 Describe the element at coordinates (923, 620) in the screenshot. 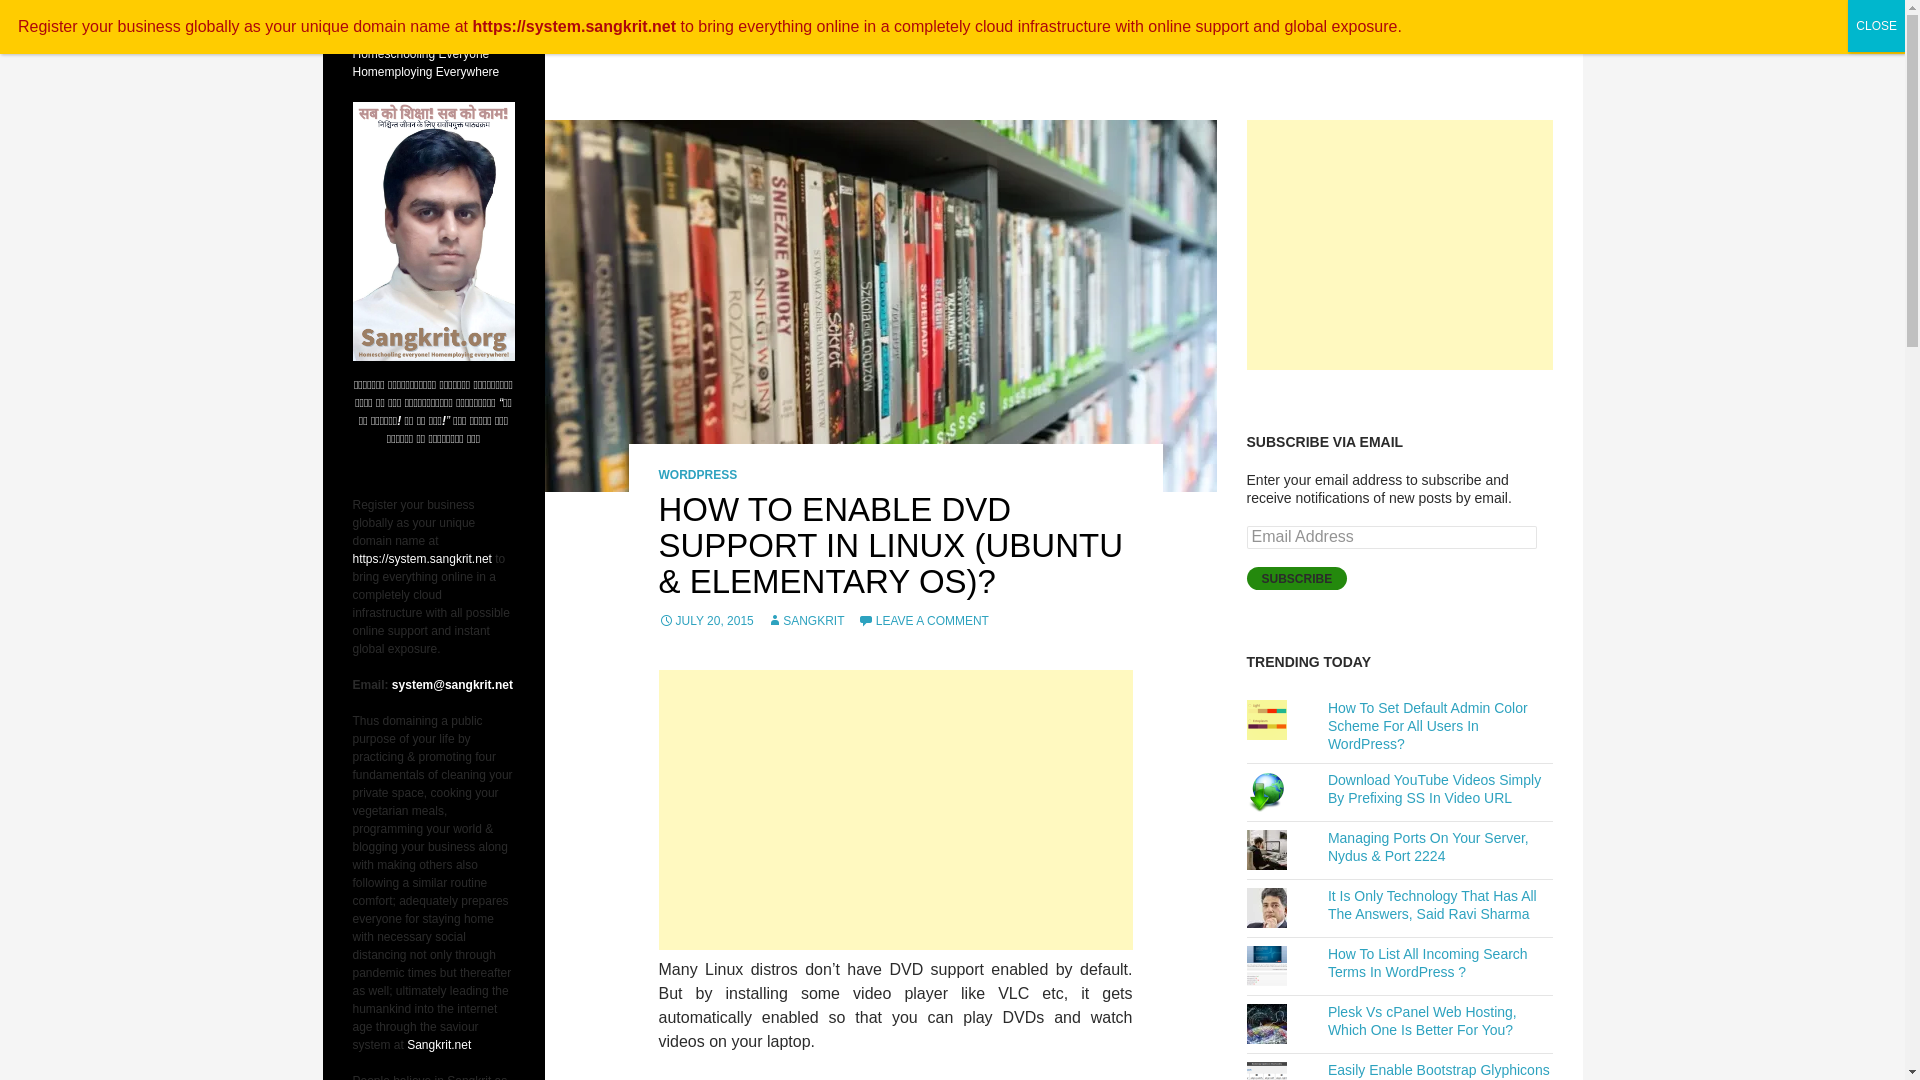

I see `LEAVE A COMMENT` at that location.